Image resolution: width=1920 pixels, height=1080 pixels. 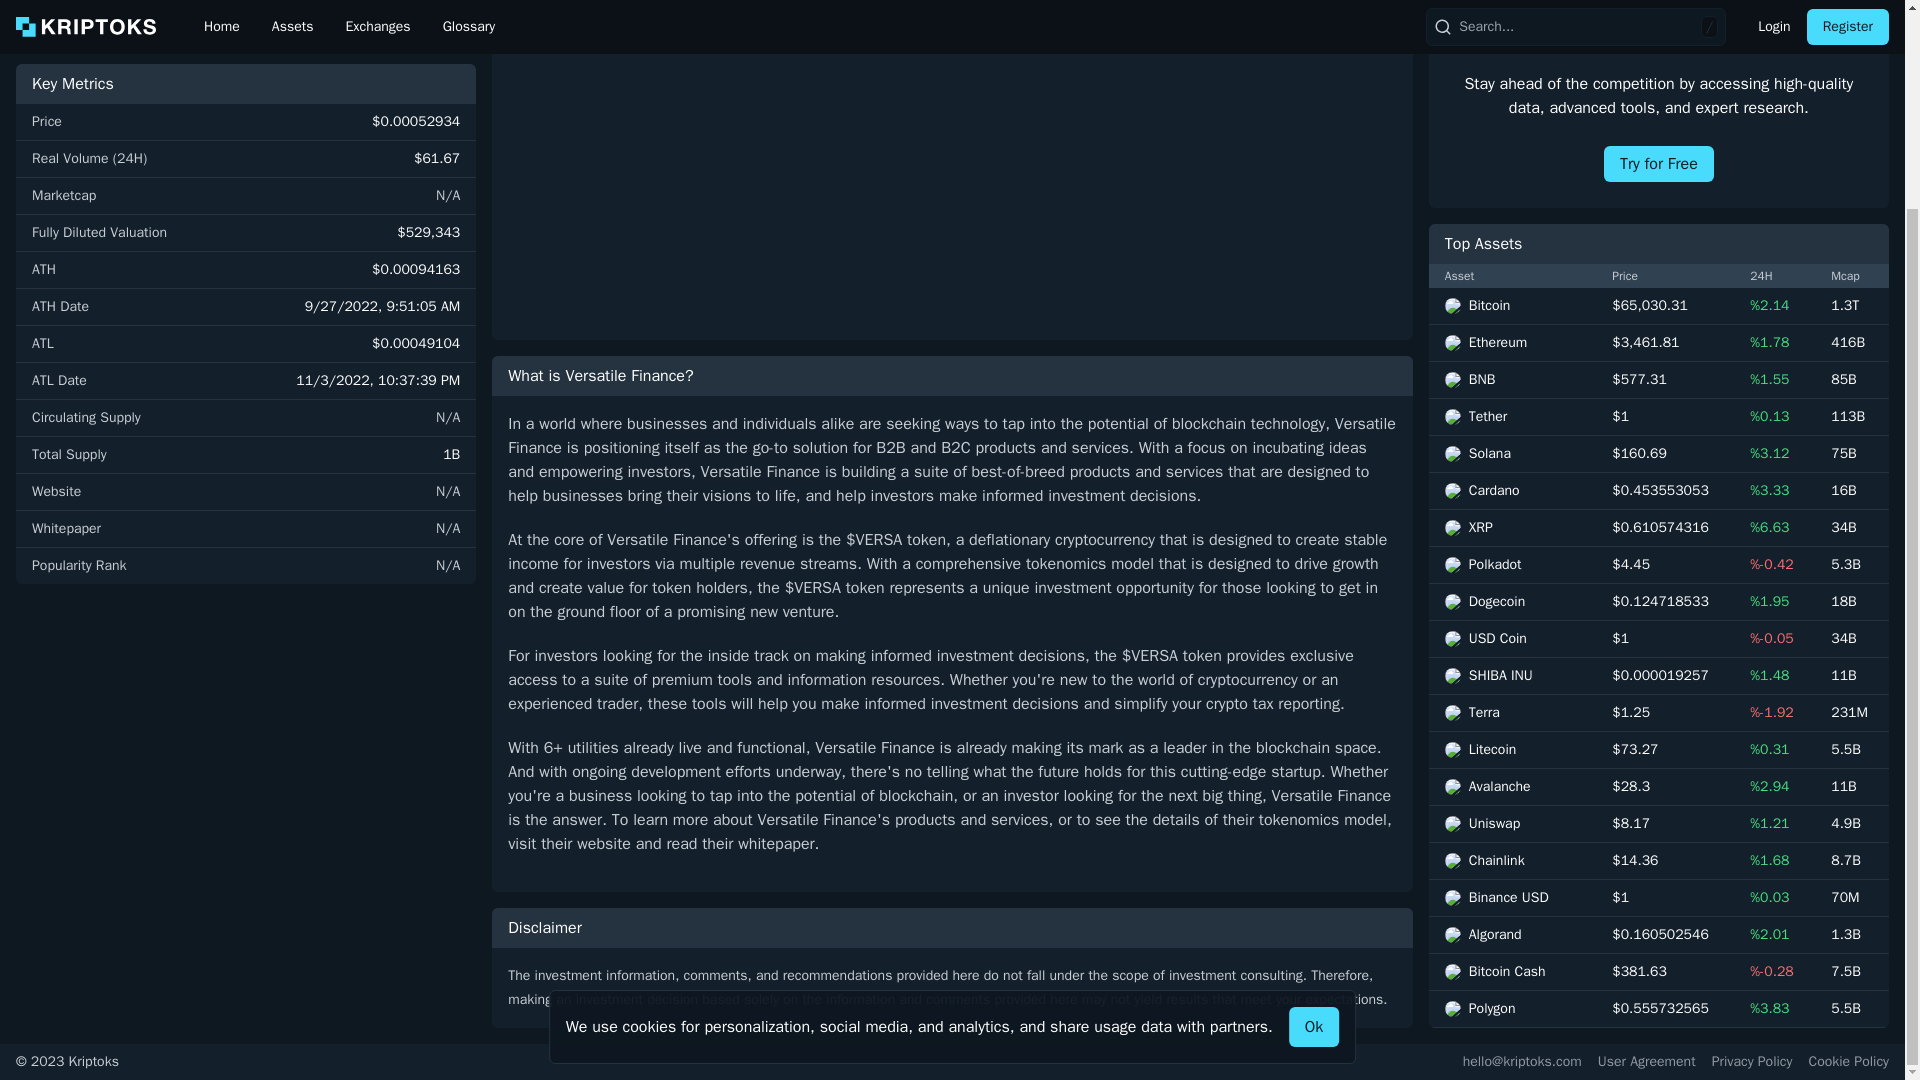 I want to click on Bitcoin, so click(x=1512, y=166).